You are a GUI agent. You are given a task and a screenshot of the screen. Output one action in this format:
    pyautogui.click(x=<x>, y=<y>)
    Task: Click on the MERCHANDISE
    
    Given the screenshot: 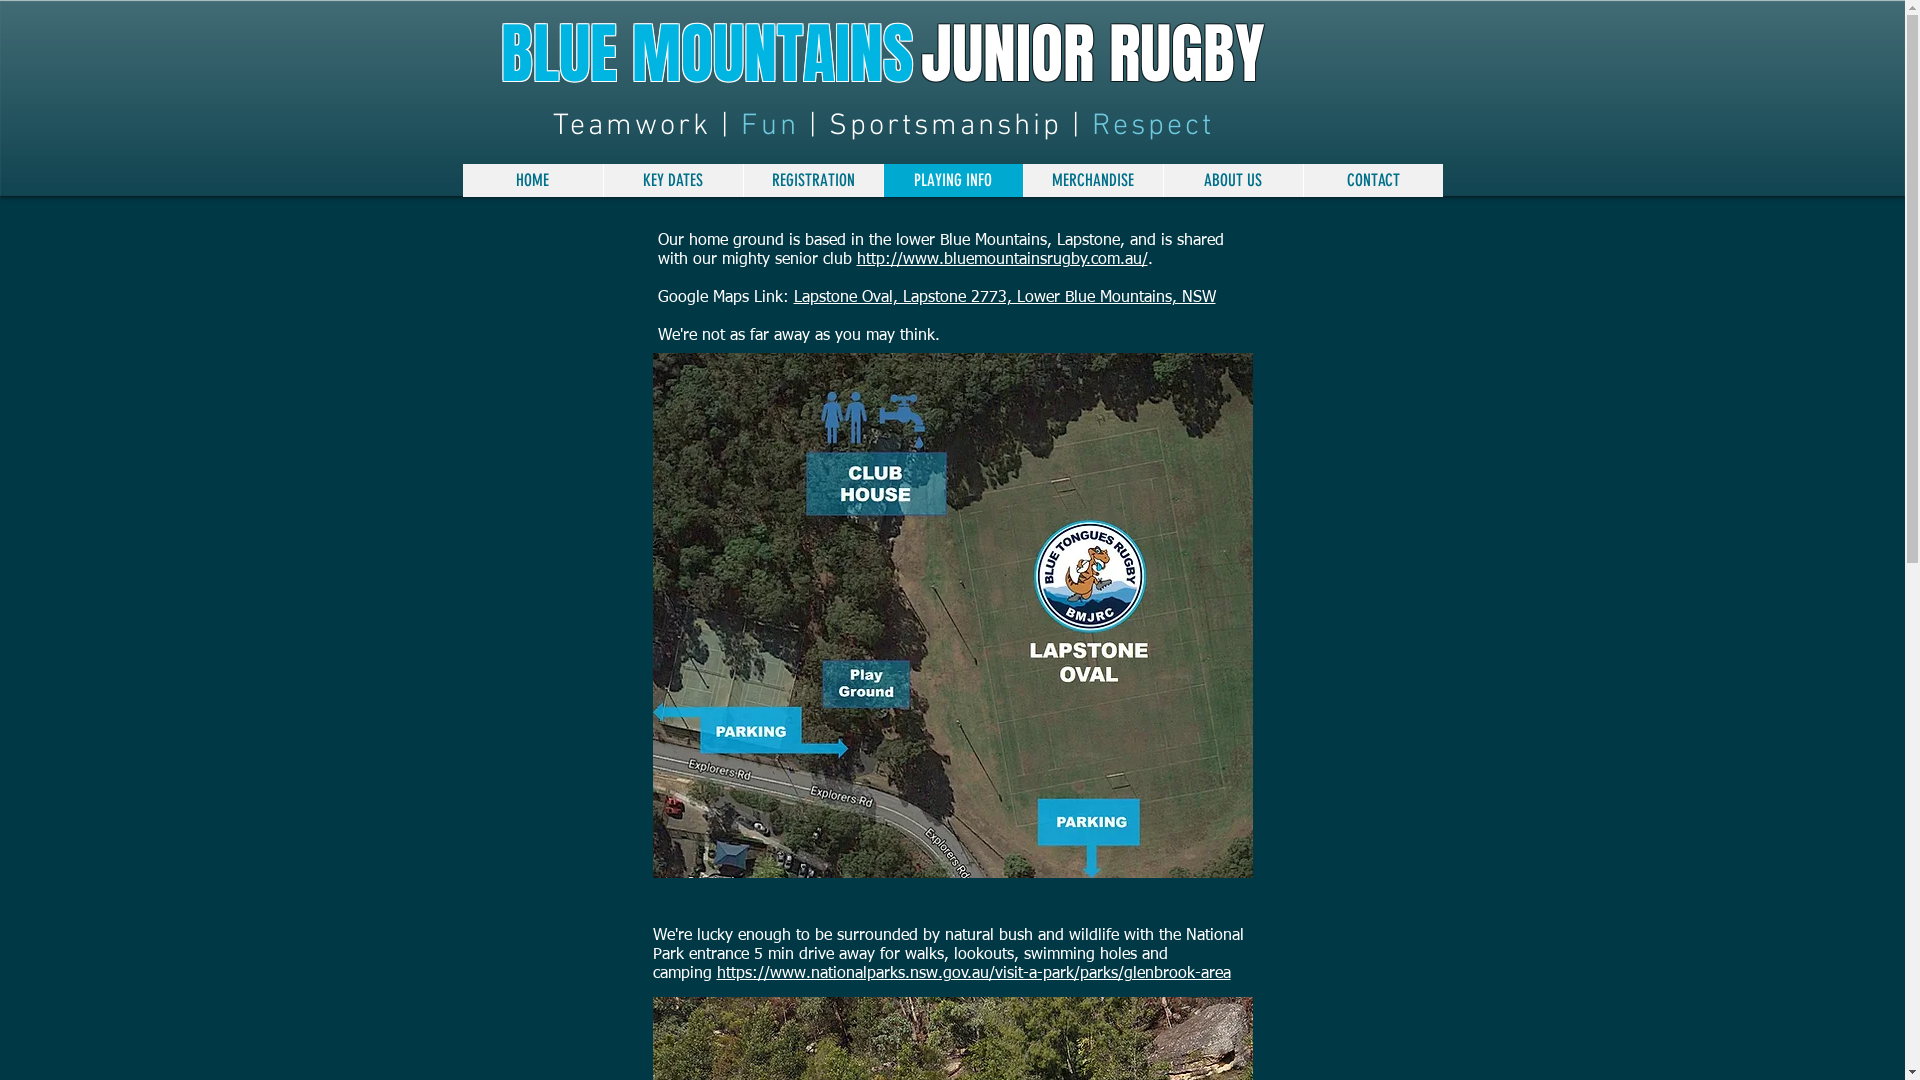 What is the action you would take?
    pyautogui.click(x=1092, y=180)
    